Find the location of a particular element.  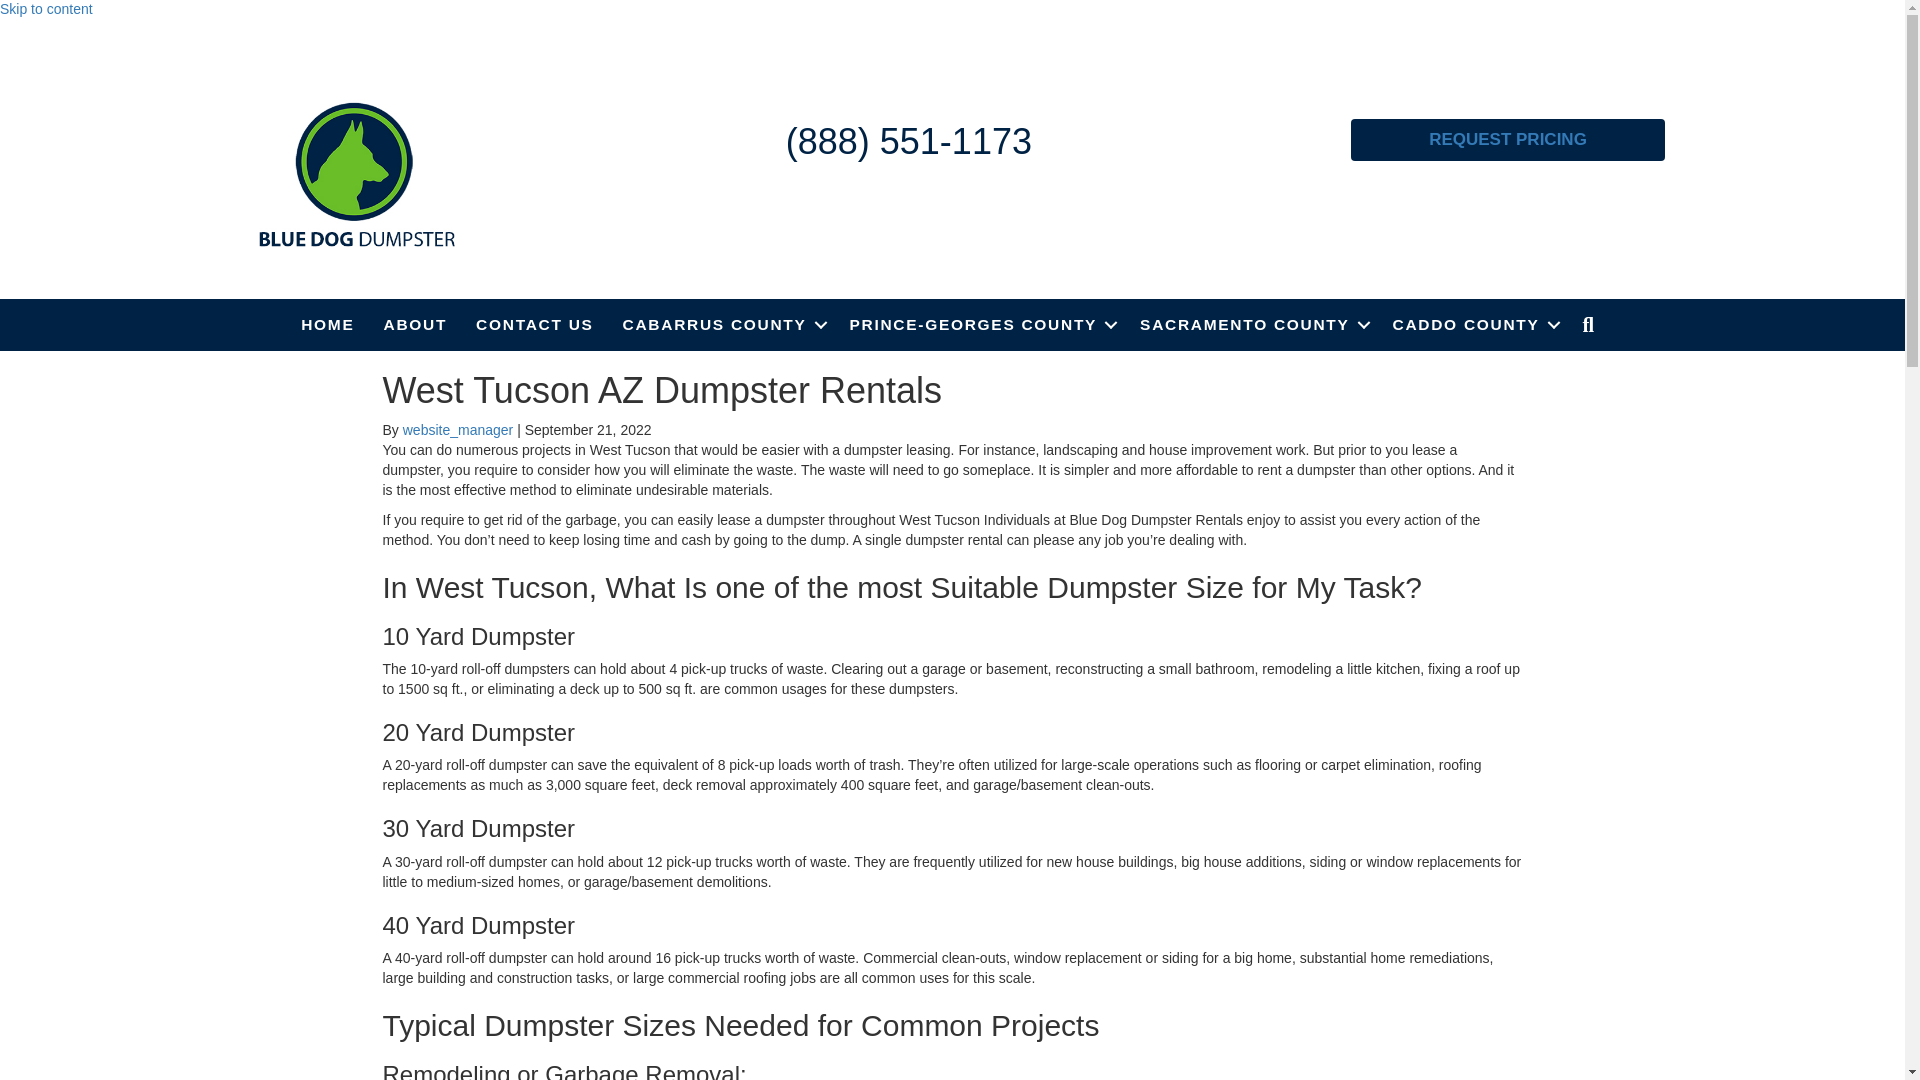

Skip to content is located at coordinates (46, 9).